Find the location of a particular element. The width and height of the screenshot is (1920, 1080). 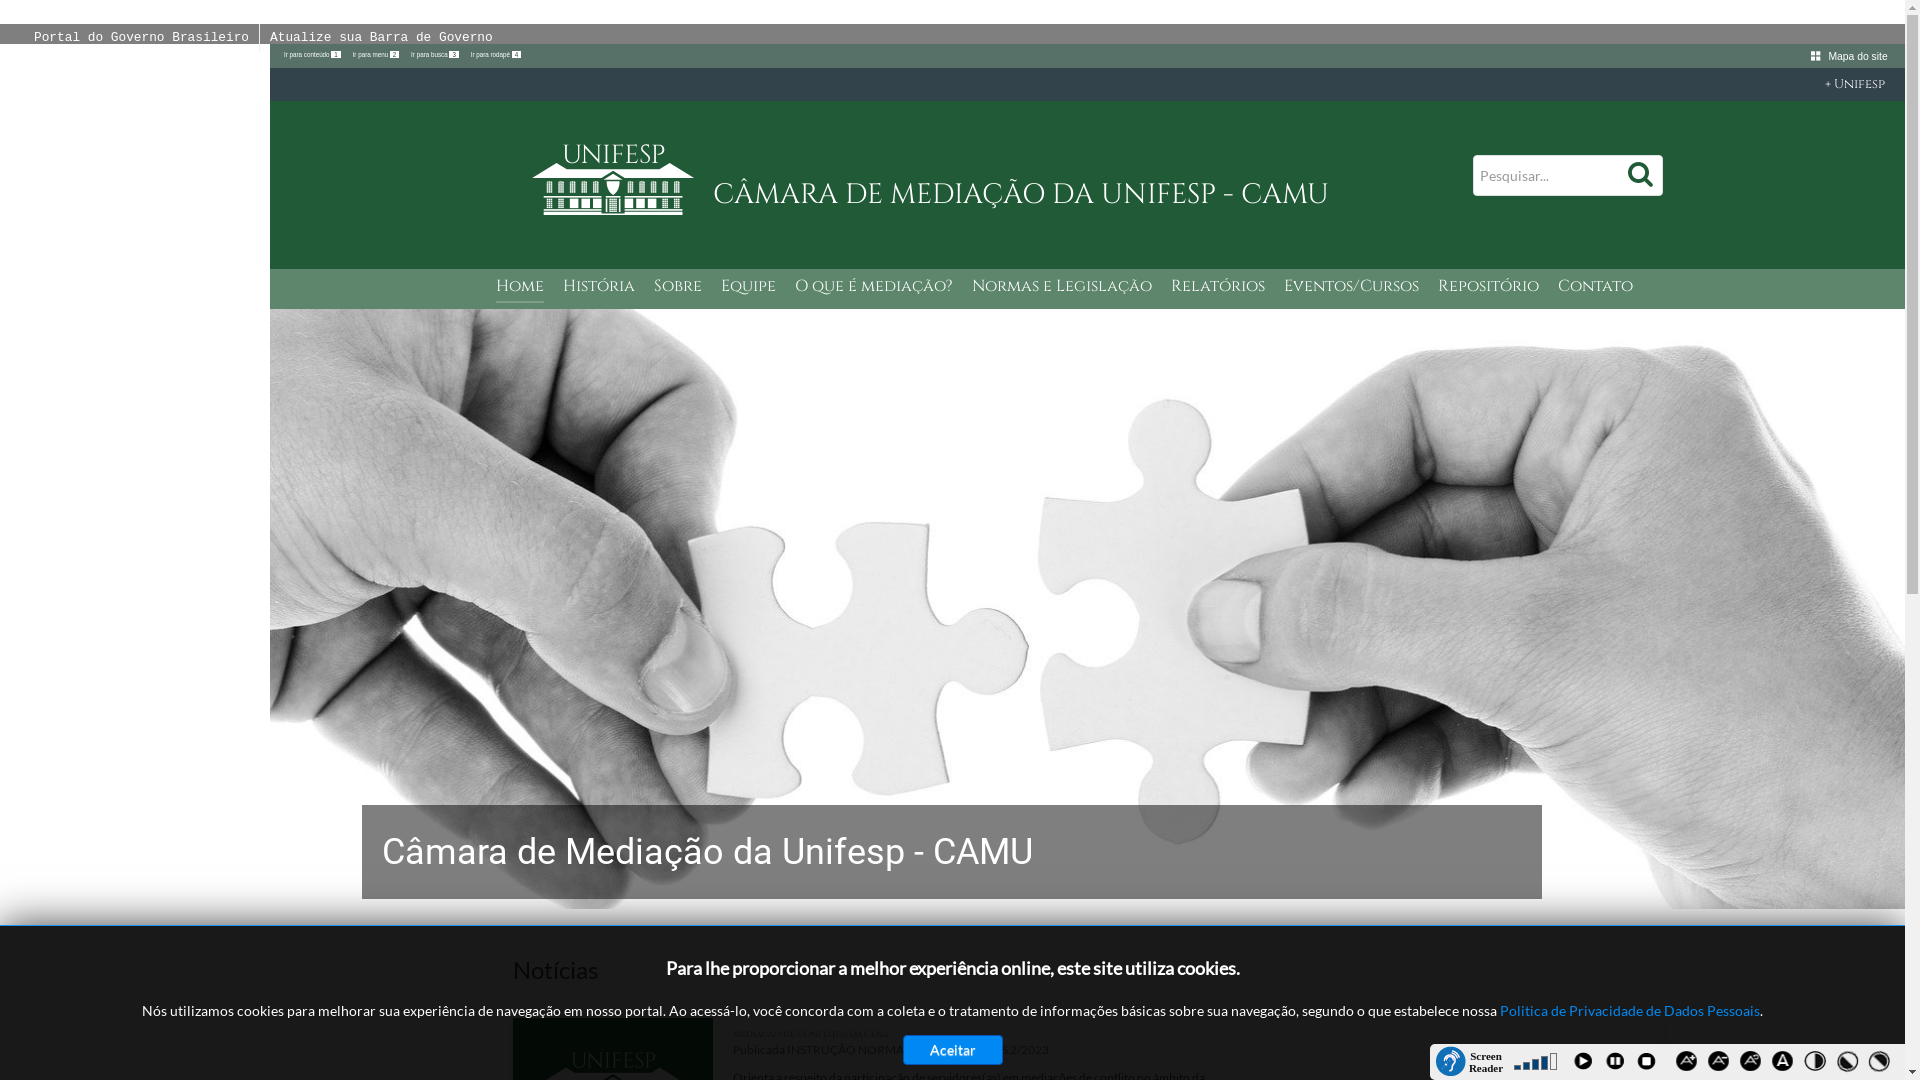

Equipe is located at coordinates (748, 288).